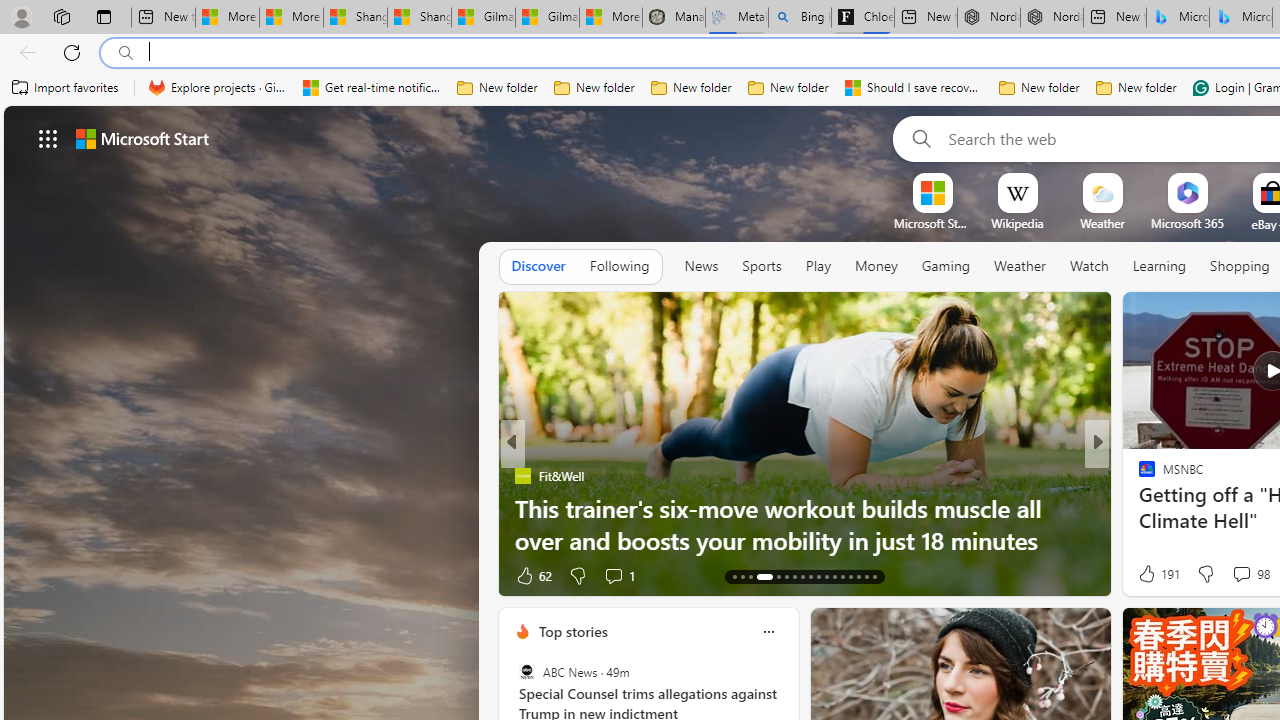  I want to click on AutomationID: tab-27, so click(858, 576).